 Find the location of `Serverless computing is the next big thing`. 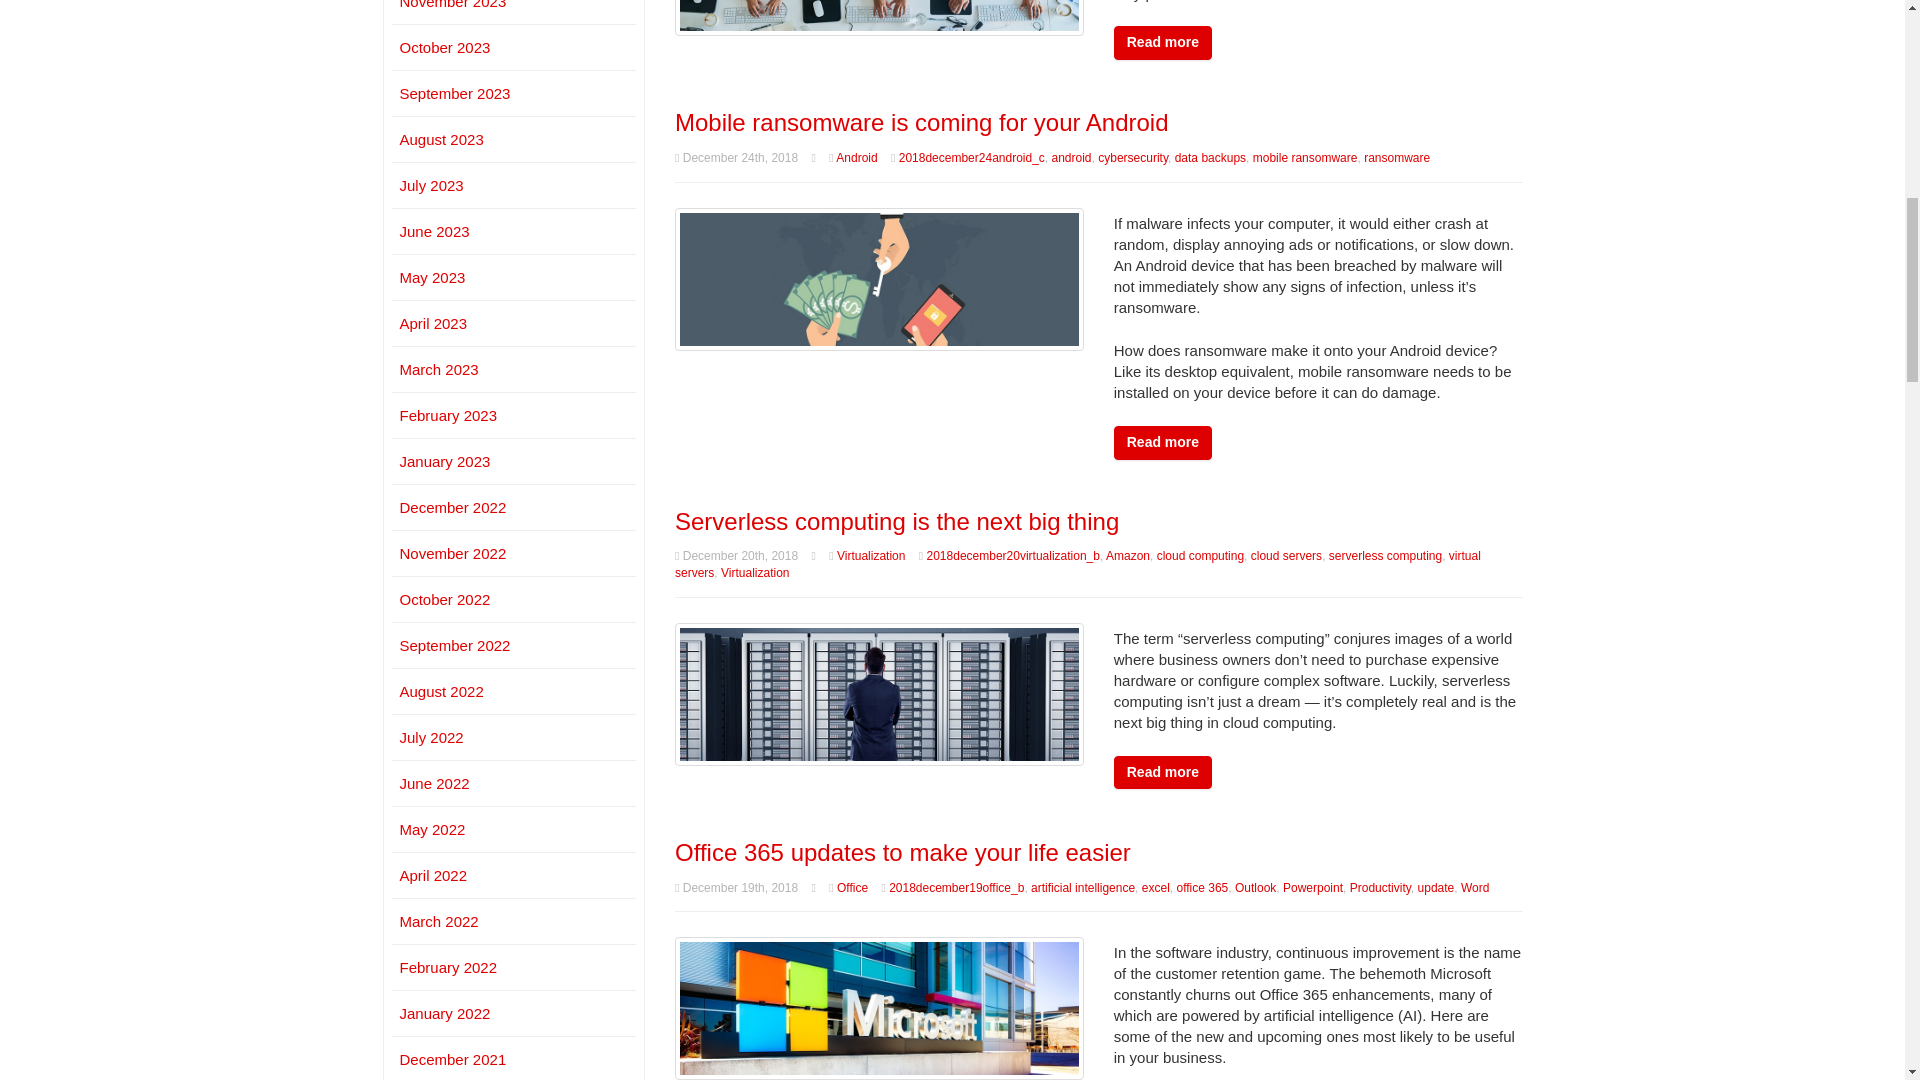

Serverless computing is the next big thing is located at coordinates (897, 520).